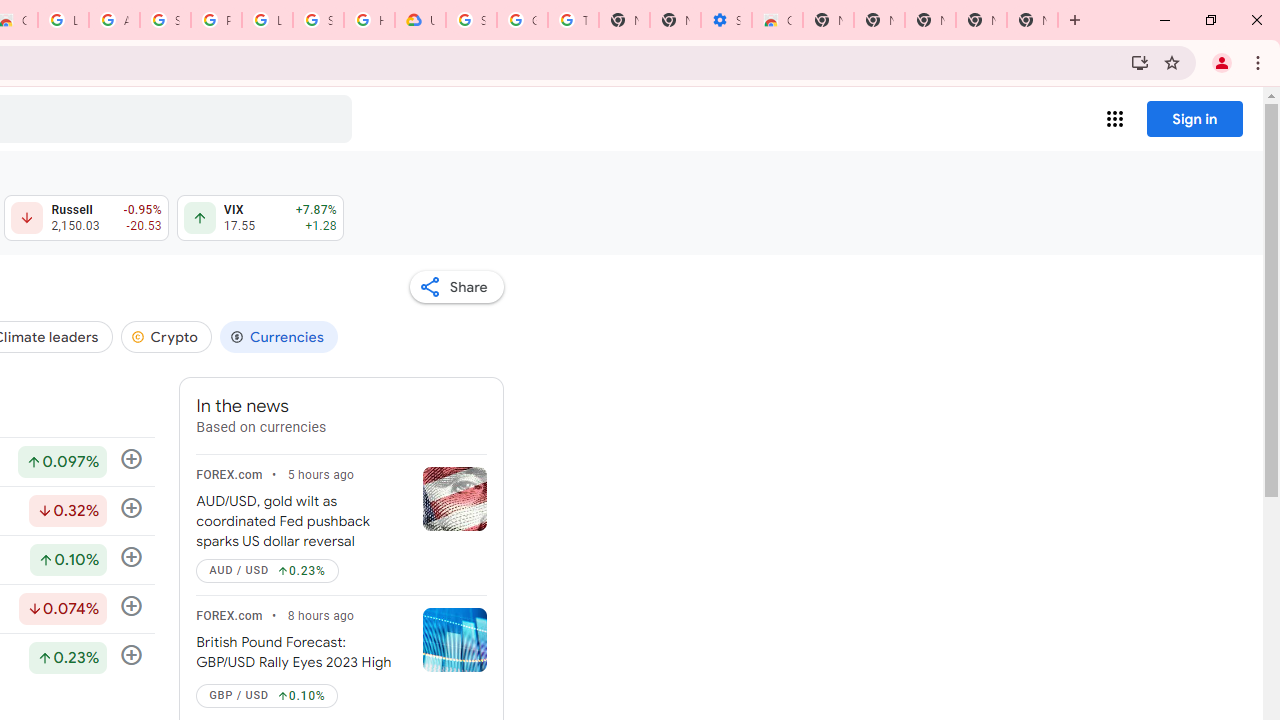 The image size is (1280, 720). What do you see at coordinates (1194, 118) in the screenshot?
I see `Sign in` at bounding box center [1194, 118].